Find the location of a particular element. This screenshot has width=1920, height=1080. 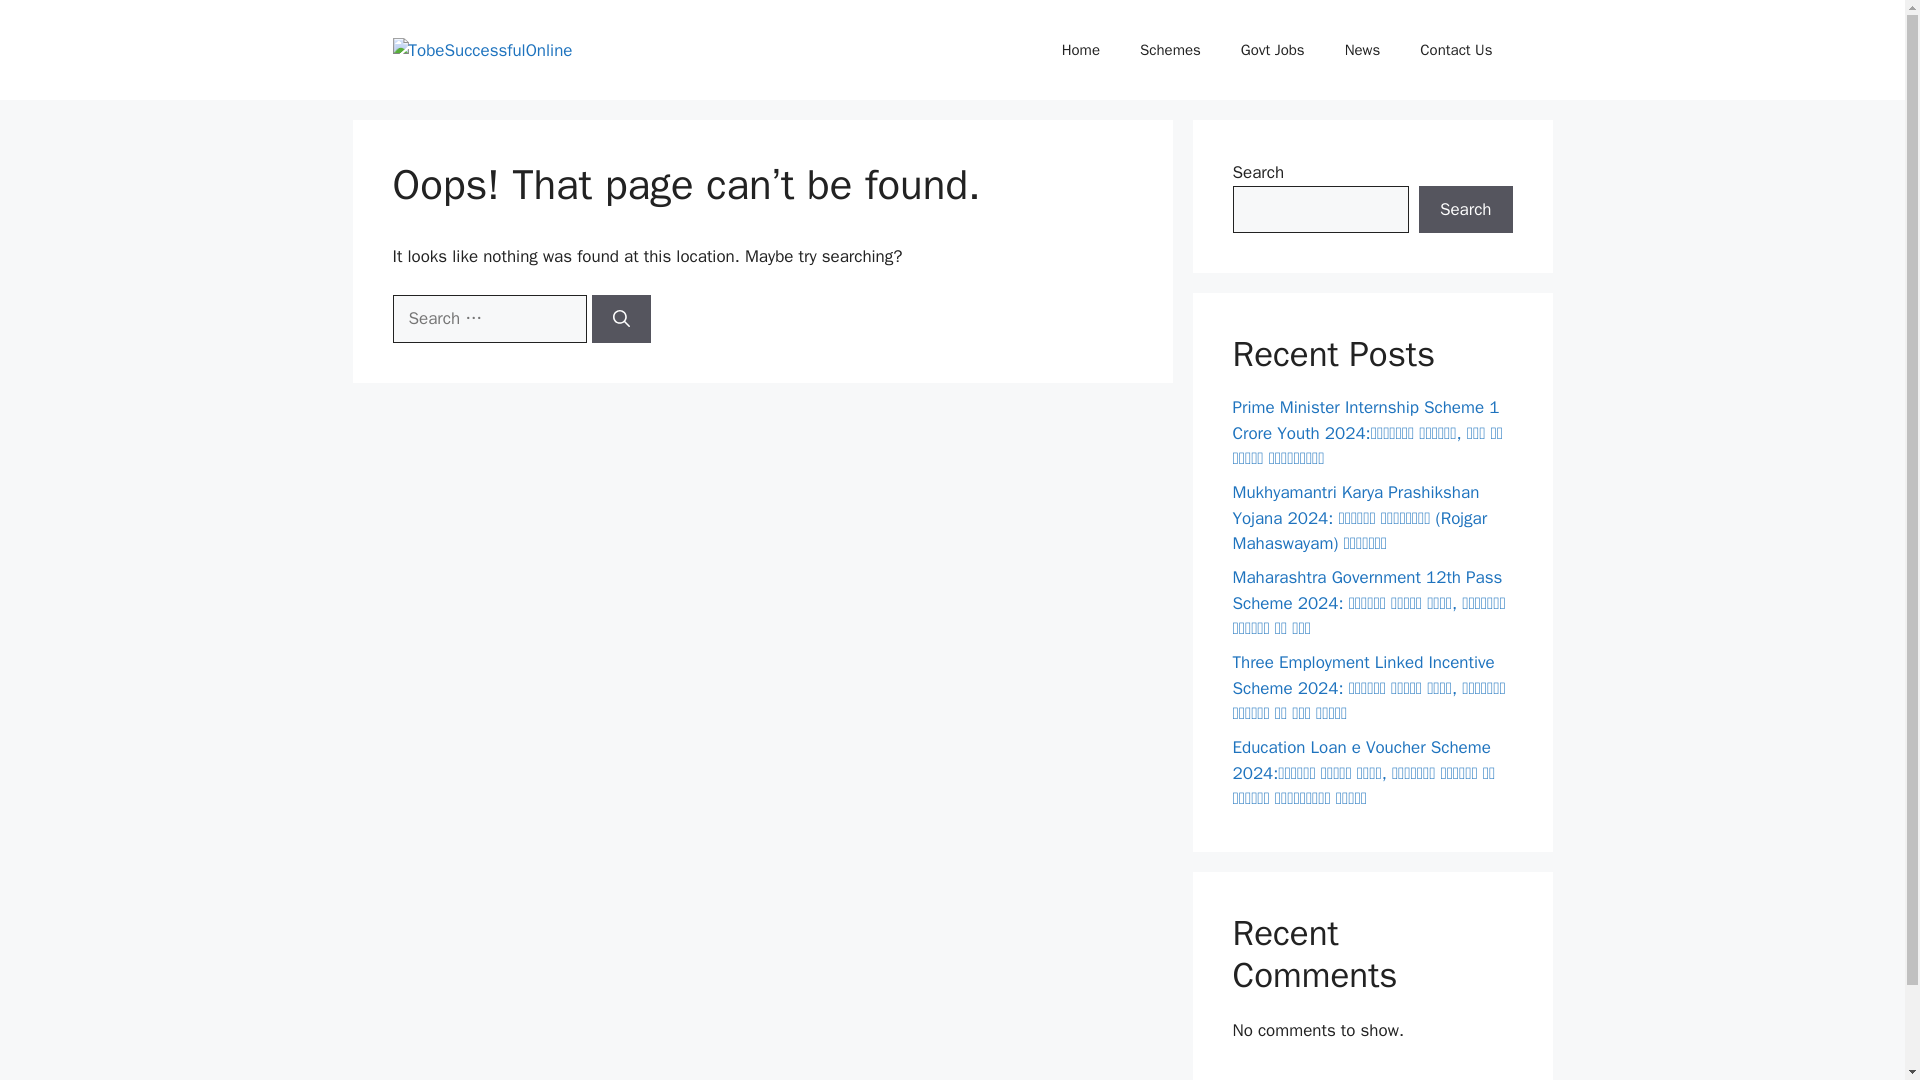

News is located at coordinates (1362, 50).